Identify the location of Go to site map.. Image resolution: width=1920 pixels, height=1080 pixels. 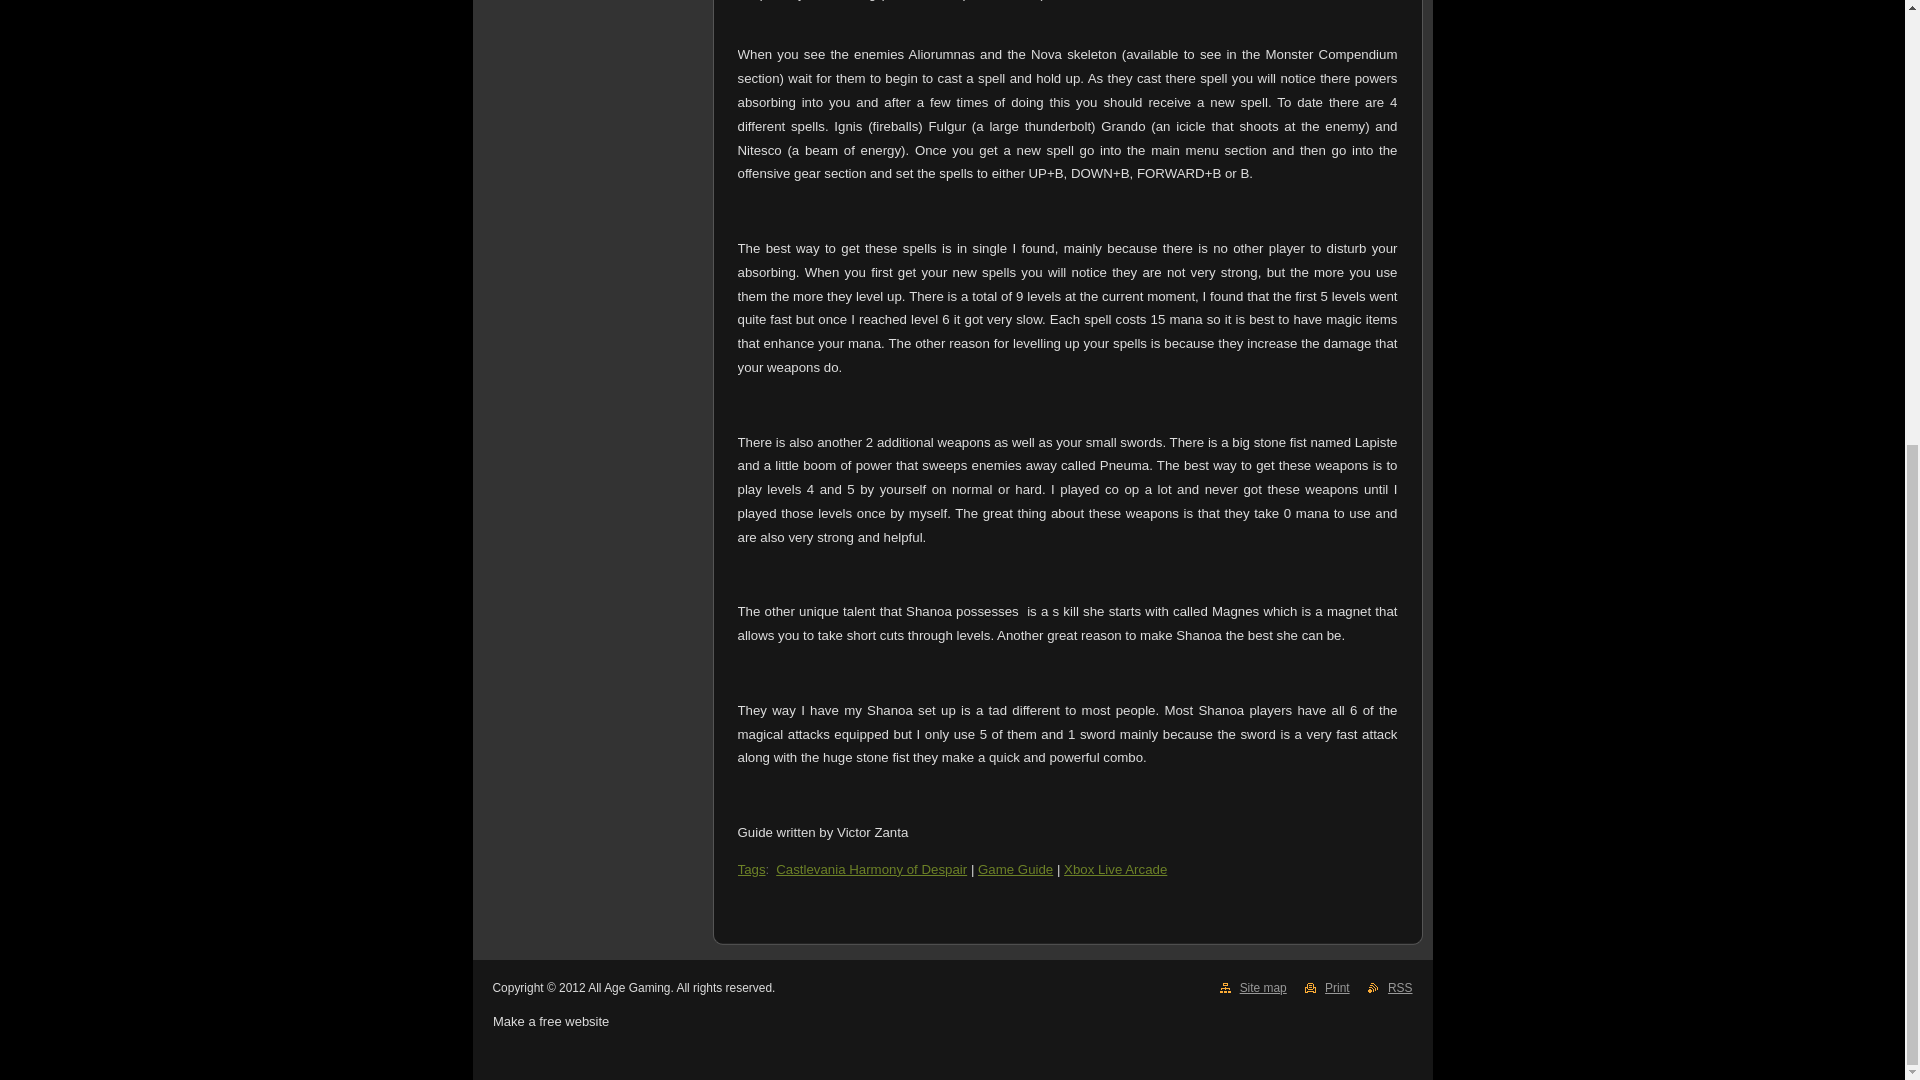
(1263, 987).